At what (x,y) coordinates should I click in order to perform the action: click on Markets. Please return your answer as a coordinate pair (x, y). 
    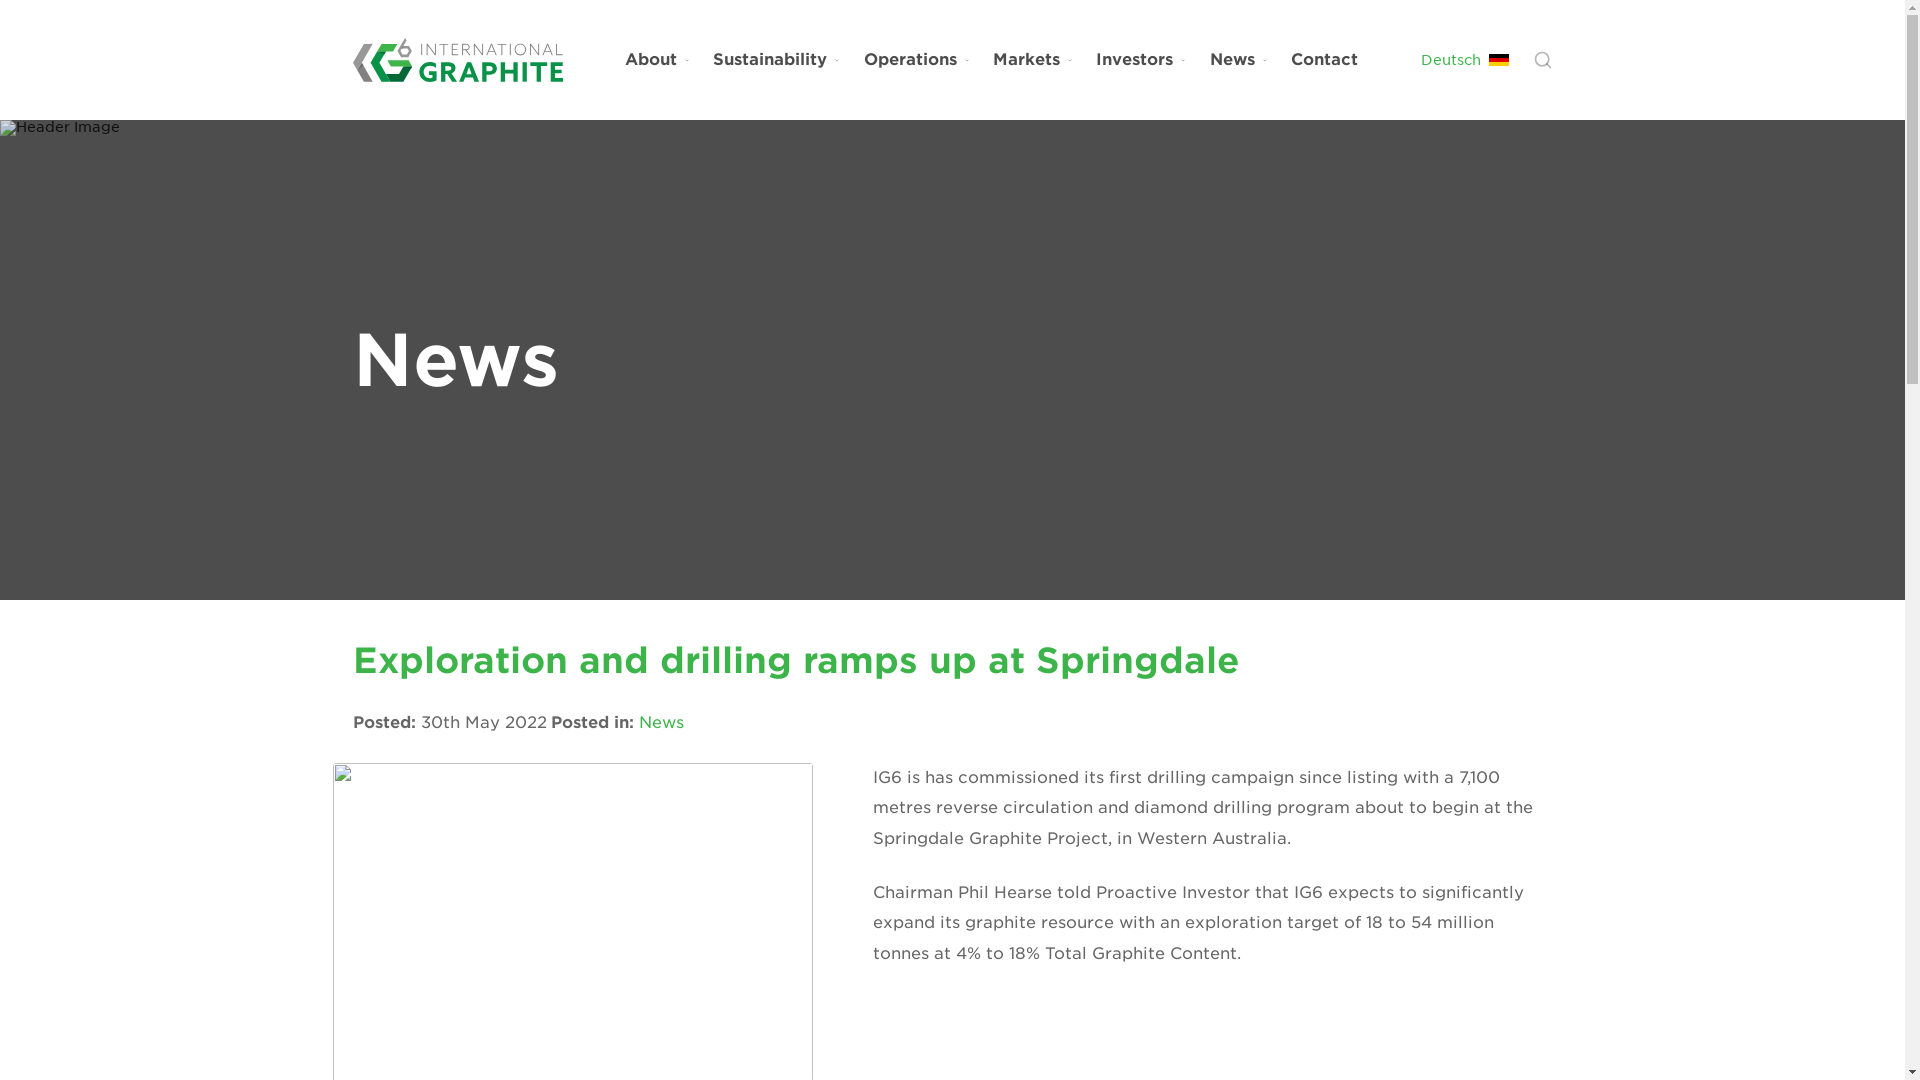
    Looking at the image, I should click on (1032, 60).